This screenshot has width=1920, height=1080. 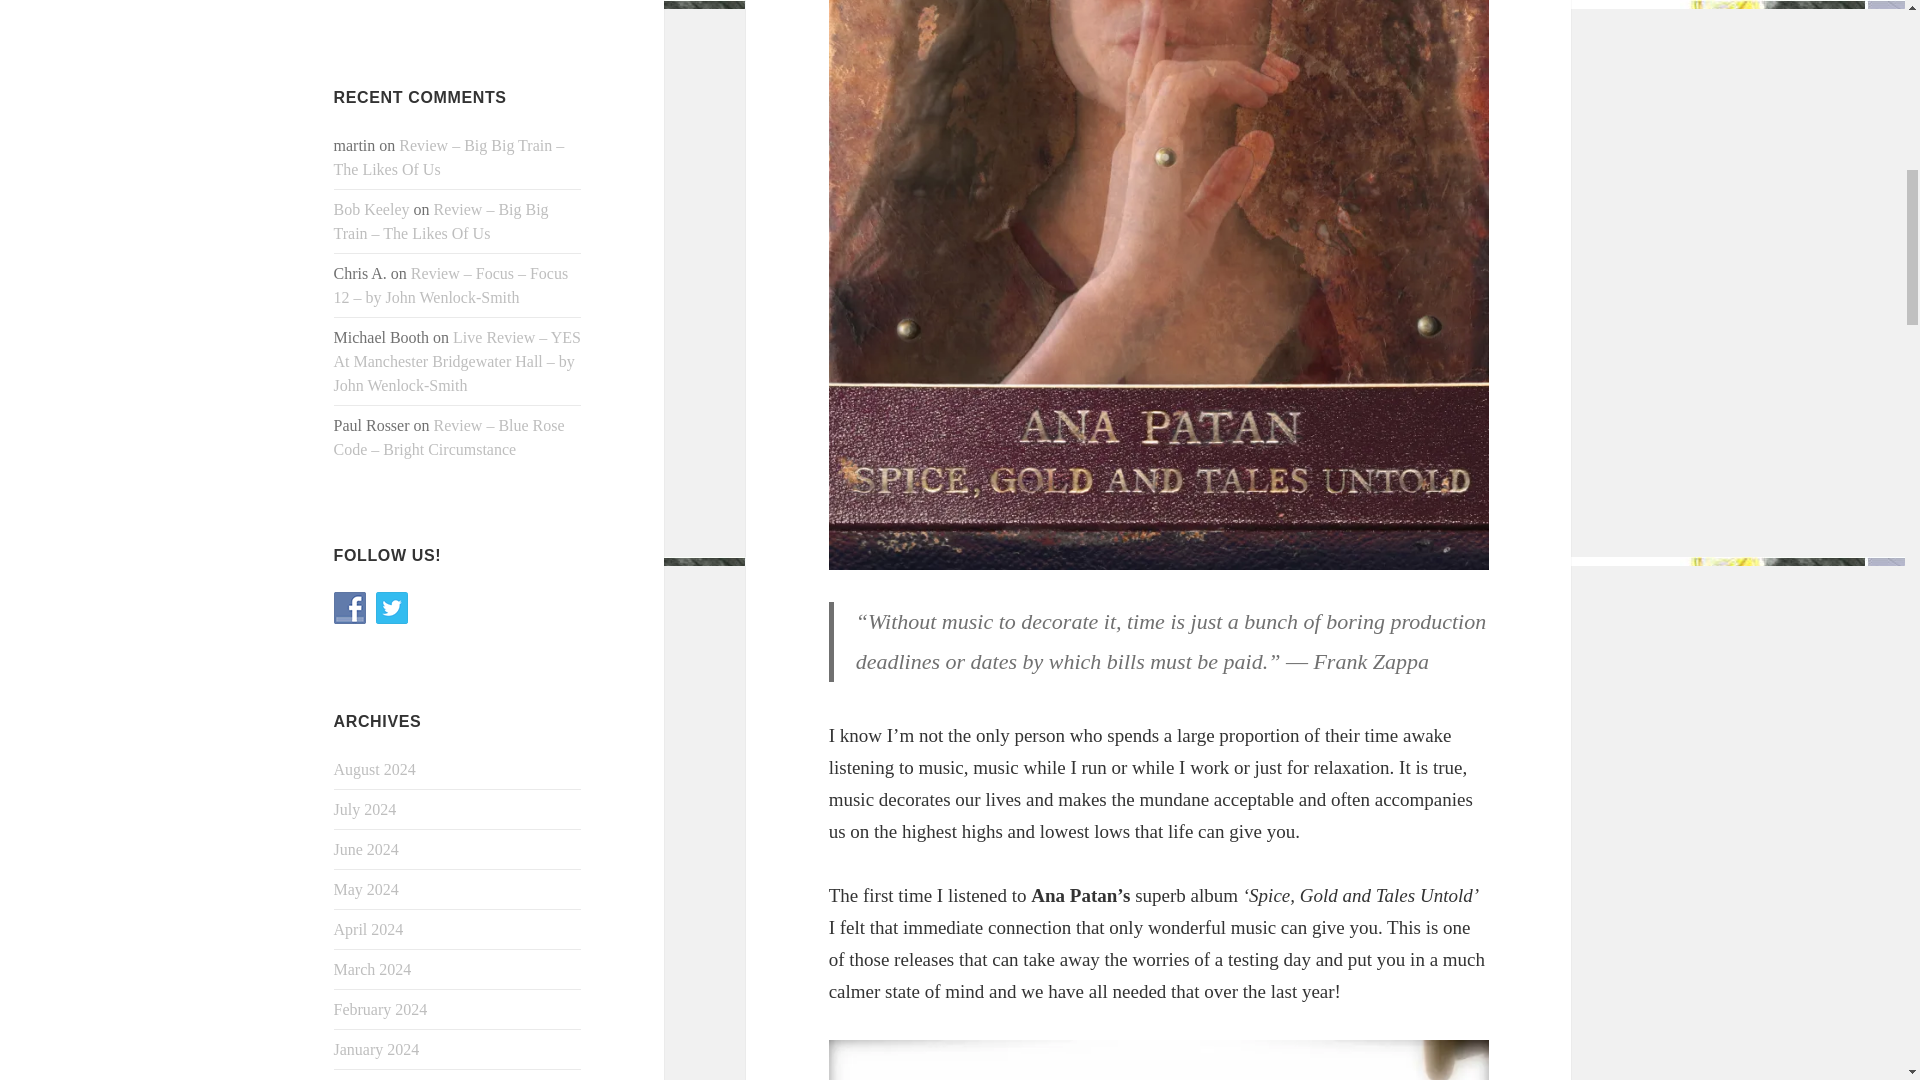 What do you see at coordinates (373, 970) in the screenshot?
I see `March 2024` at bounding box center [373, 970].